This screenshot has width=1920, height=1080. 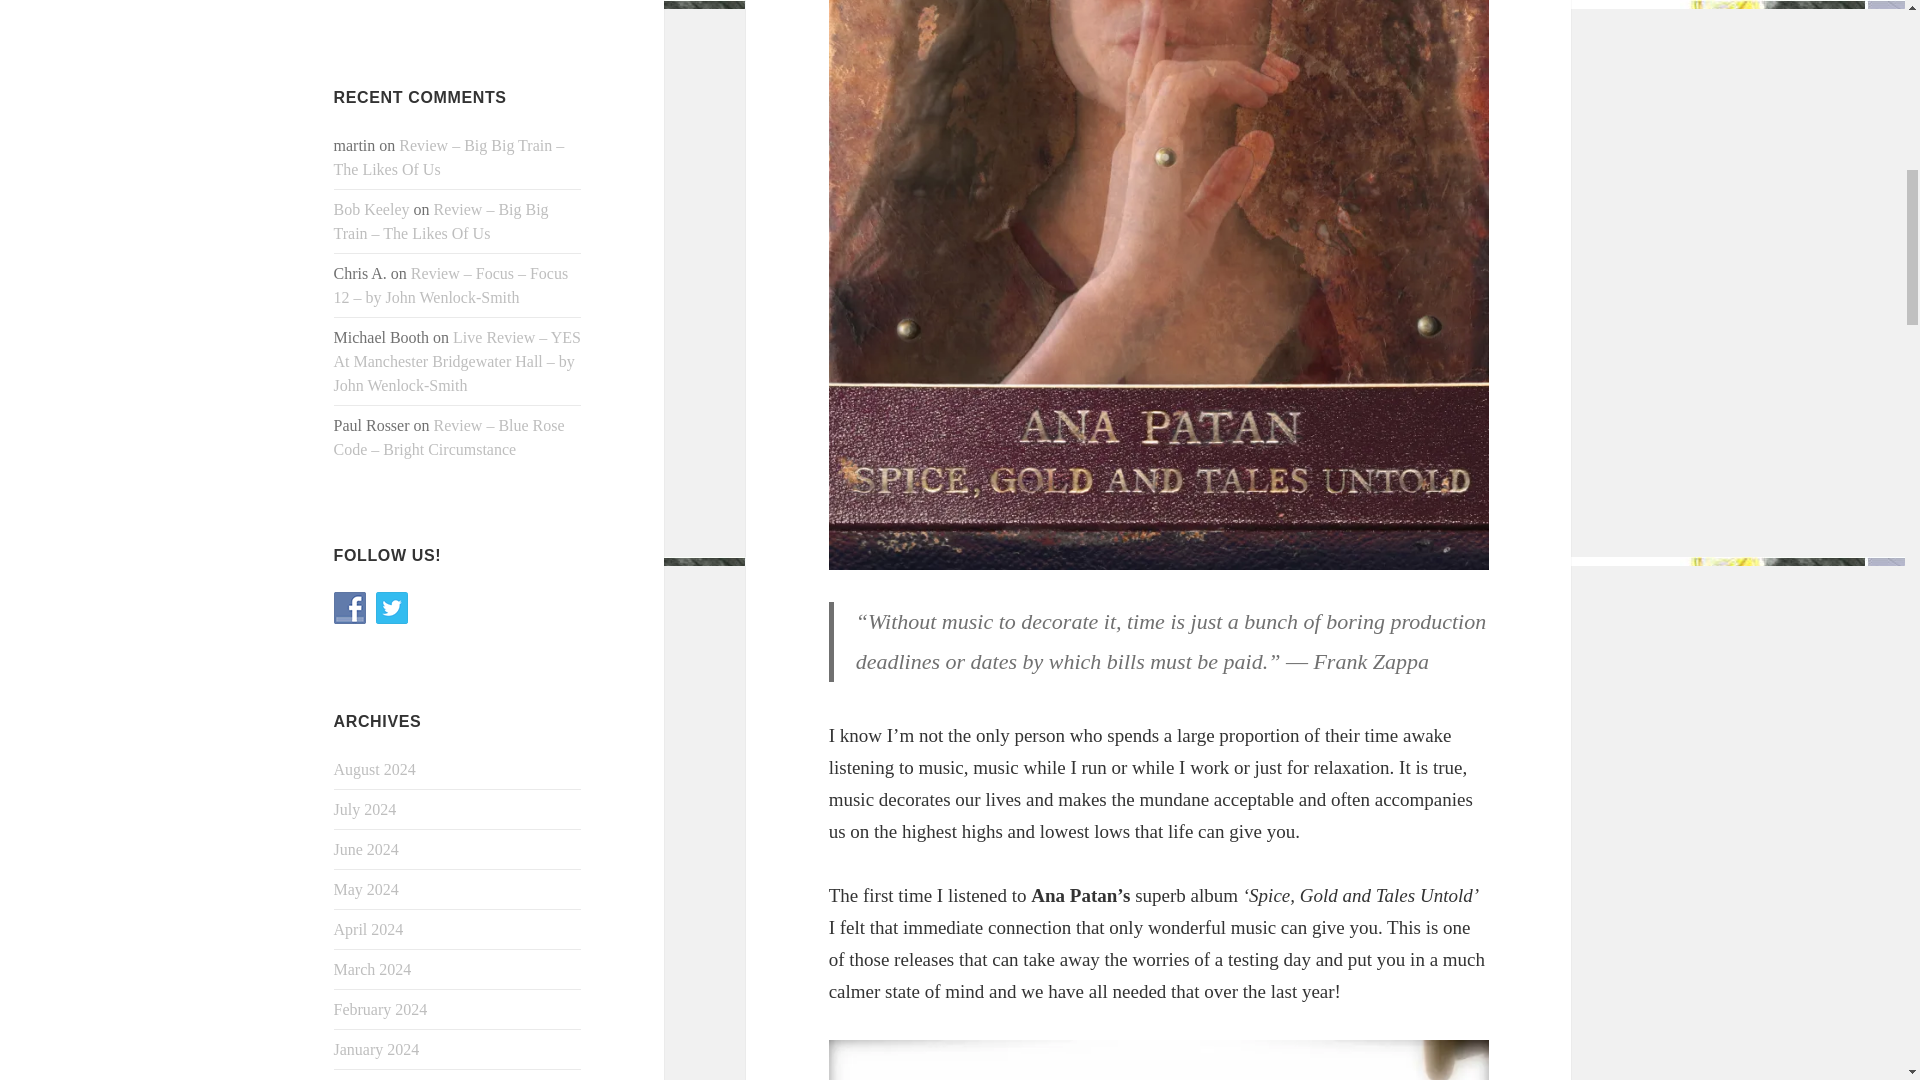 What do you see at coordinates (373, 970) in the screenshot?
I see `March 2024` at bounding box center [373, 970].